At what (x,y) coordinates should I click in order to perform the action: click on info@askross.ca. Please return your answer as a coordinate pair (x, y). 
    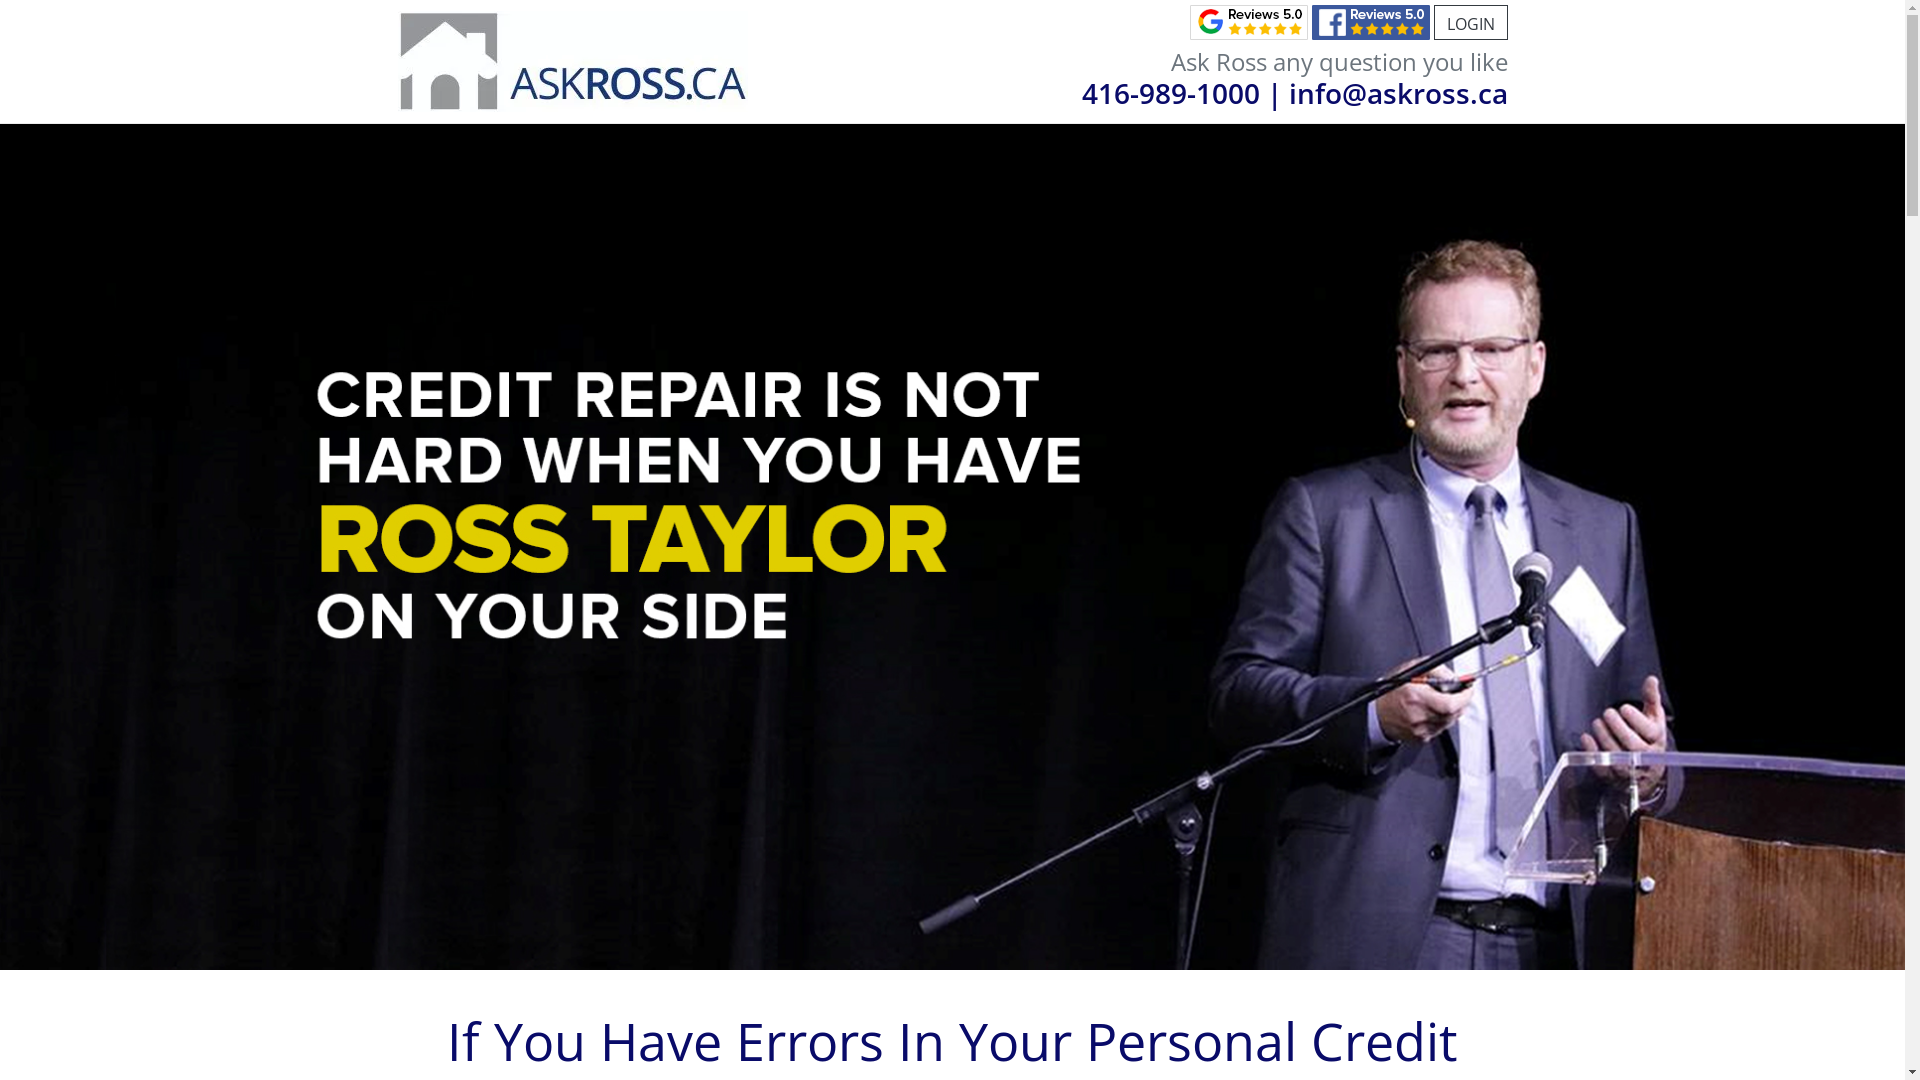
    Looking at the image, I should click on (1398, 93).